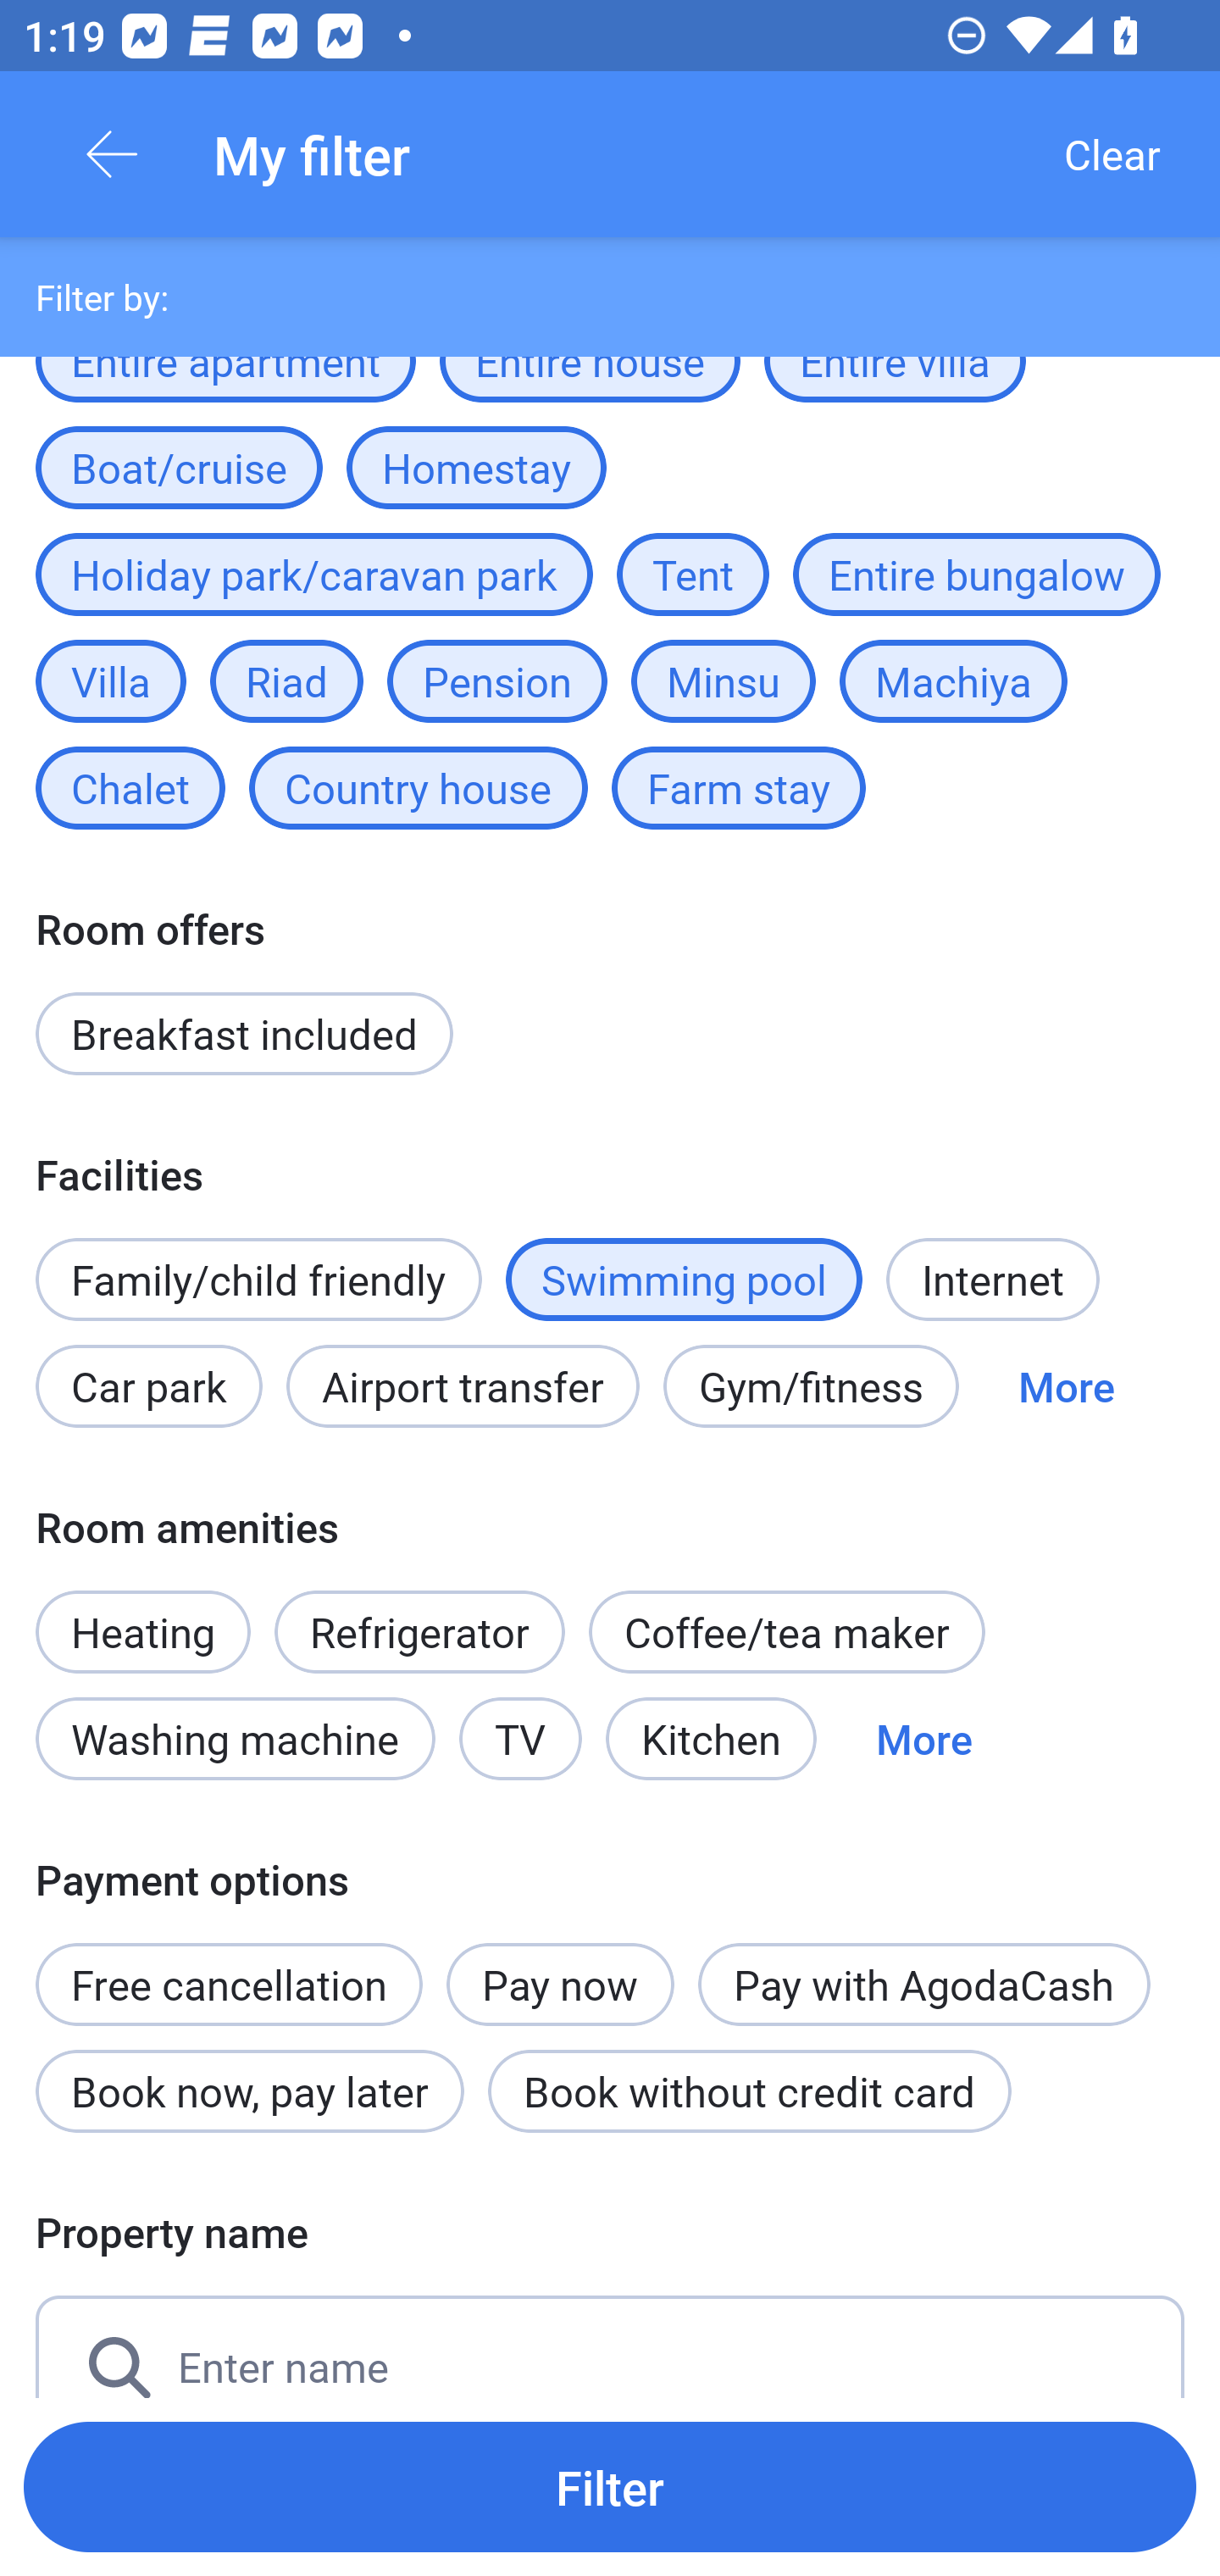  What do you see at coordinates (463, 1386) in the screenshot?
I see `Airport transfer` at bounding box center [463, 1386].